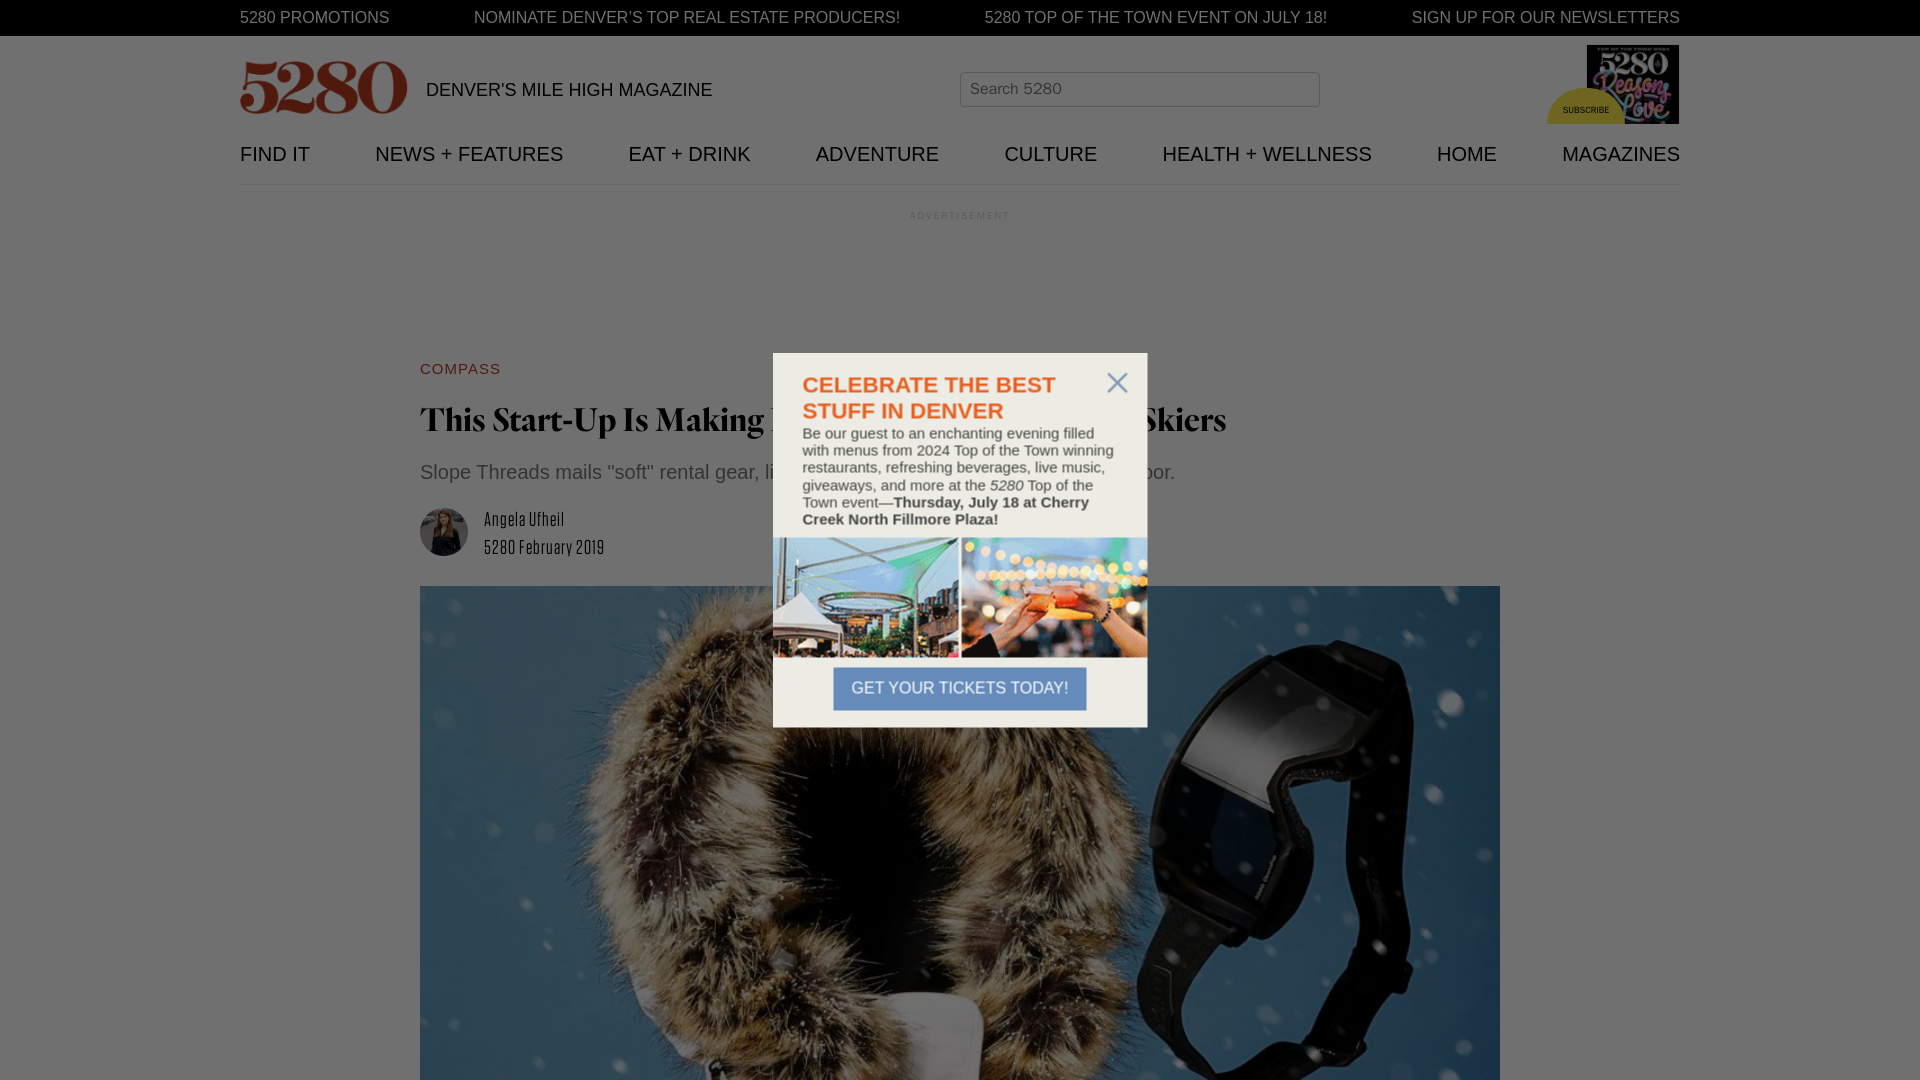 Image resolution: width=1920 pixels, height=1080 pixels. Describe the element at coordinates (960, 278) in the screenshot. I see `3rd party ad content` at that location.